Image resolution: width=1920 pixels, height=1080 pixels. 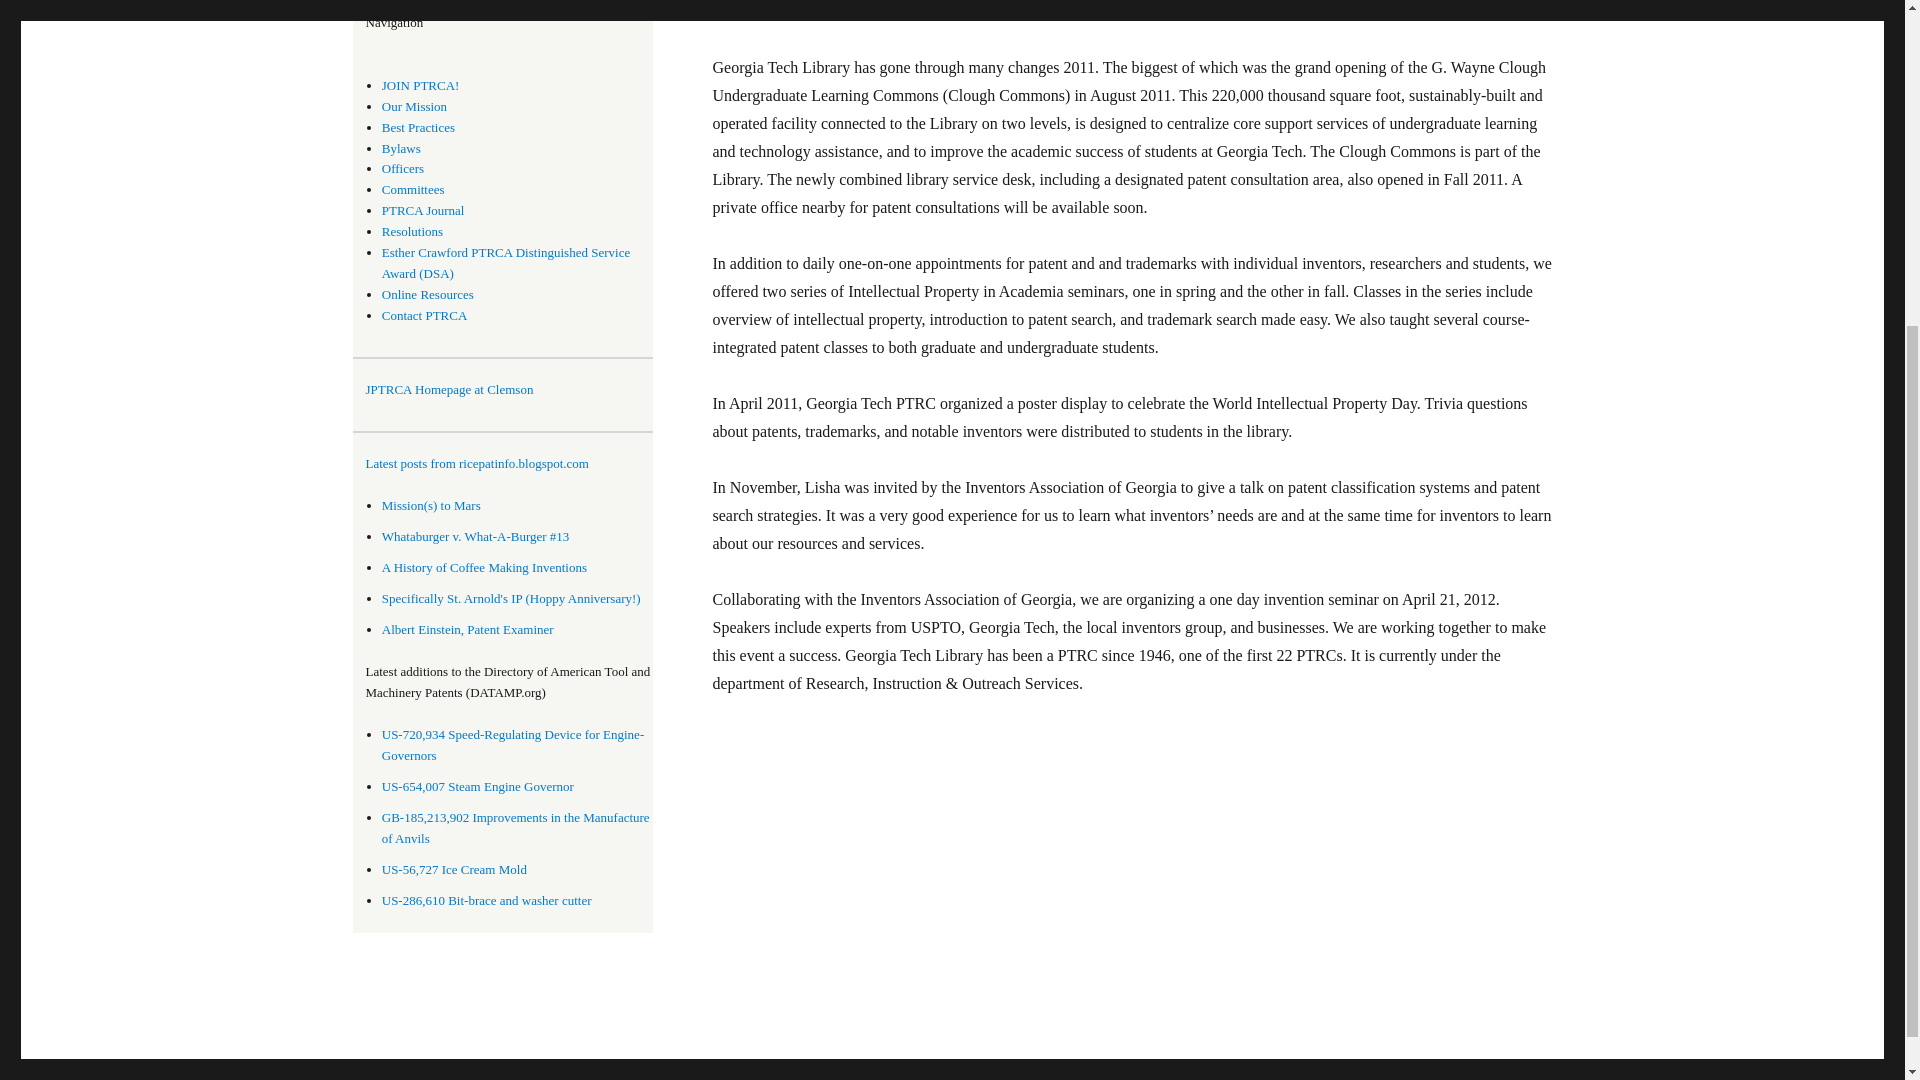 What do you see at coordinates (425, 314) in the screenshot?
I see `Contact PTRCA` at bounding box center [425, 314].